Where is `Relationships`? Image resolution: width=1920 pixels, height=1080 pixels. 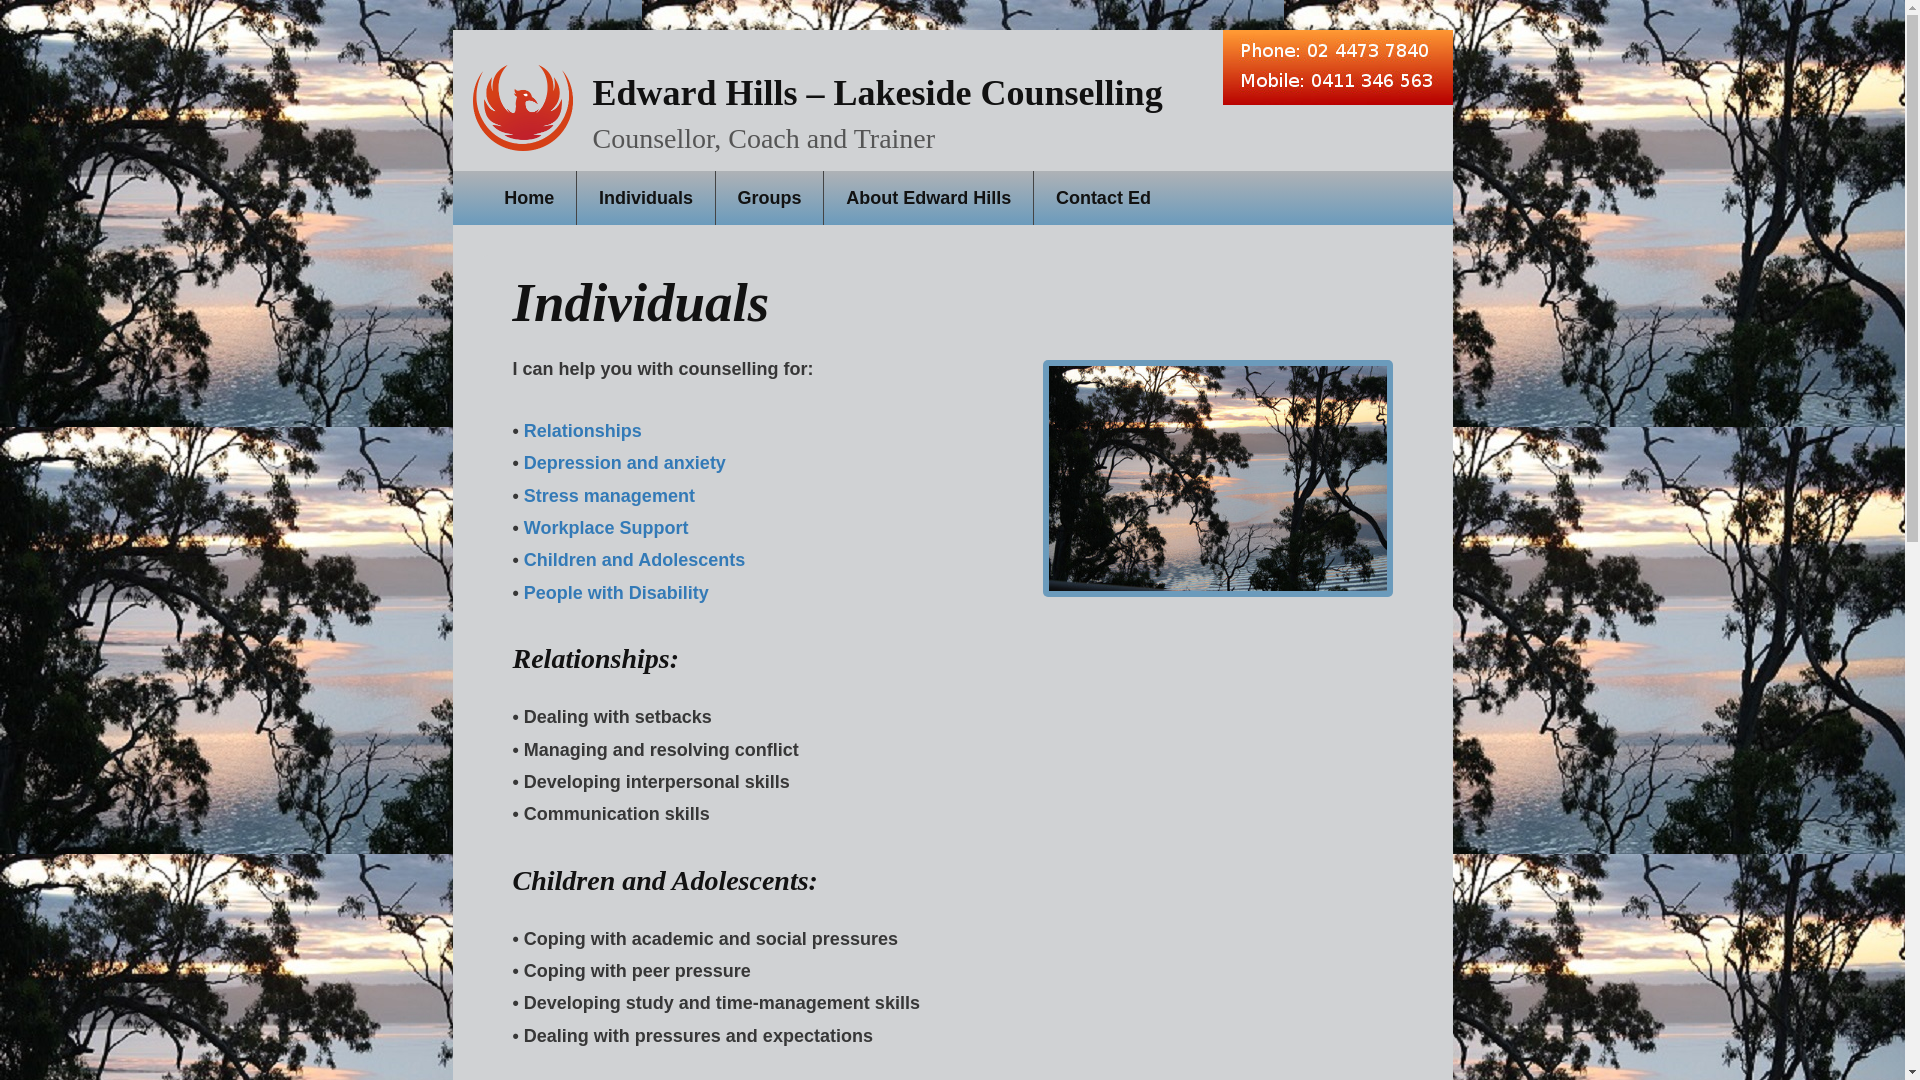 Relationships is located at coordinates (583, 431).